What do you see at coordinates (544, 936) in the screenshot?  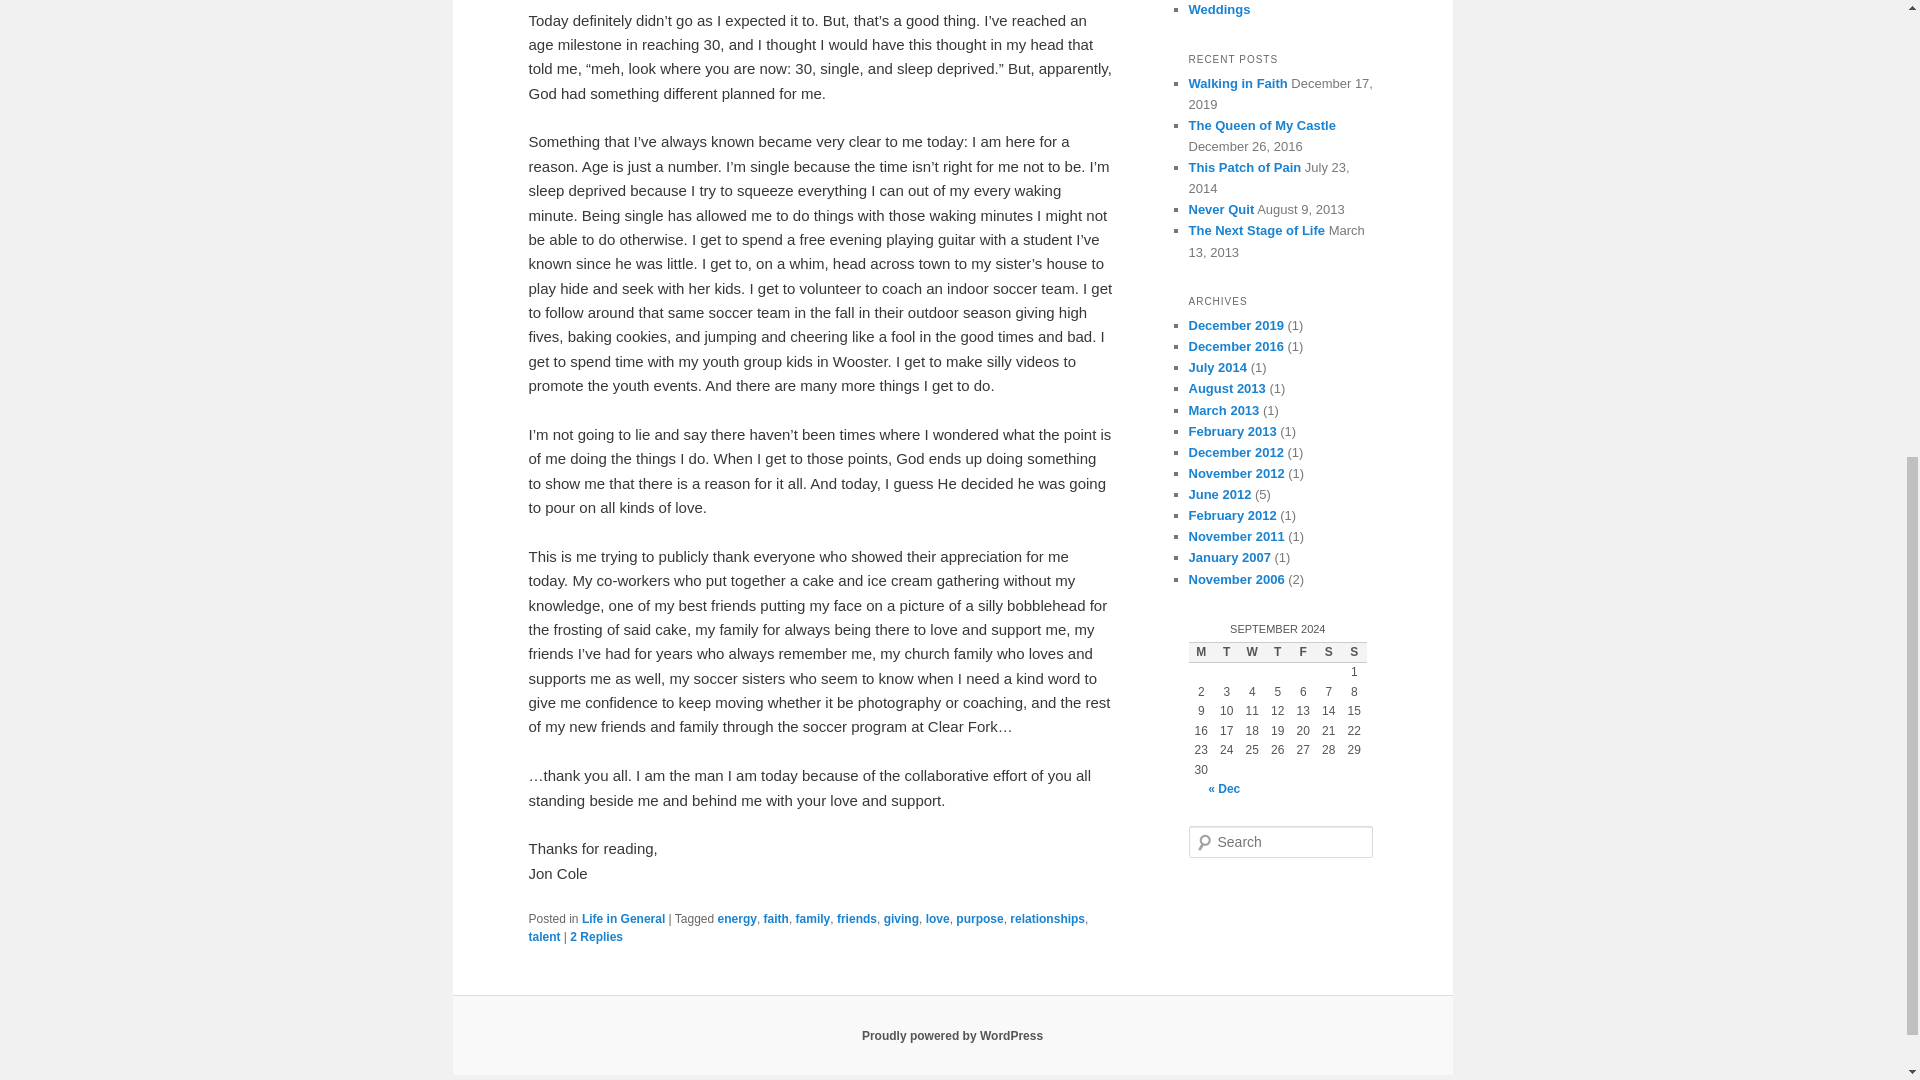 I see `talent` at bounding box center [544, 936].